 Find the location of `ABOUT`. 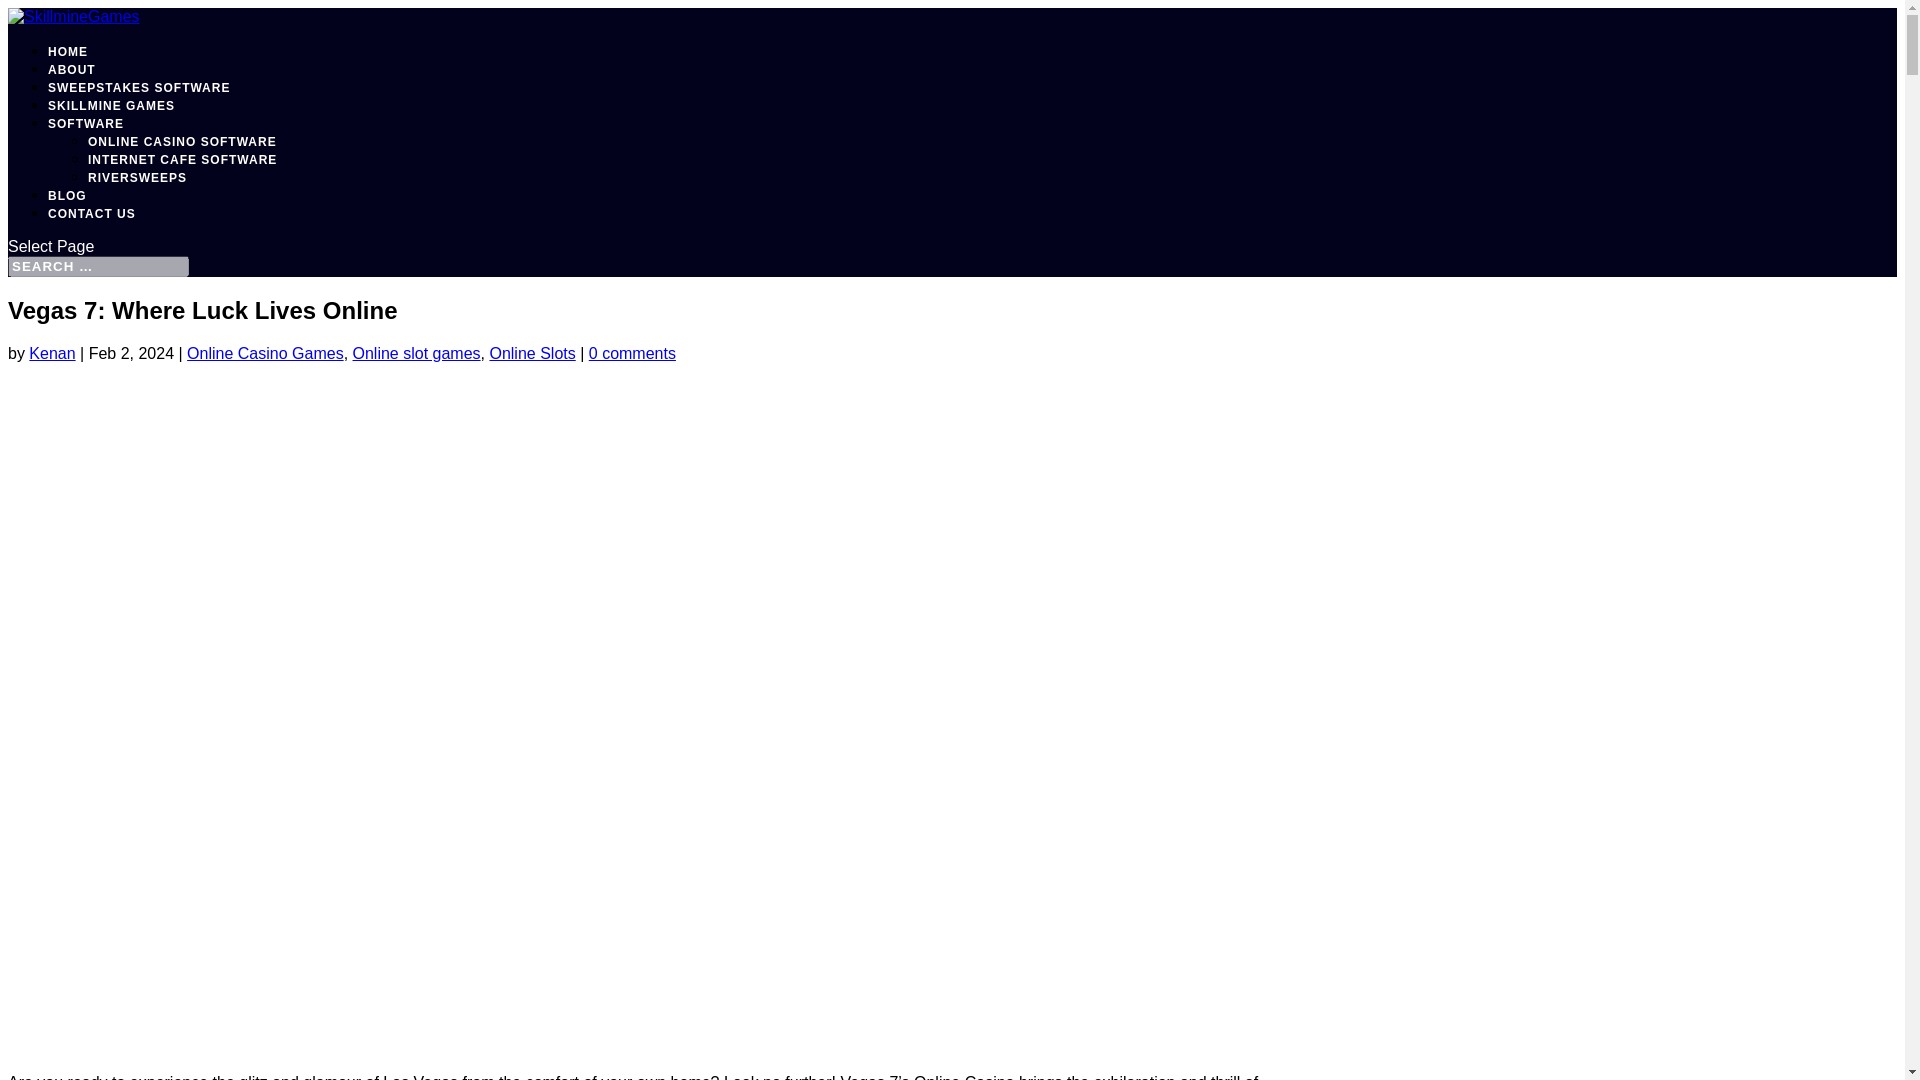

ABOUT is located at coordinates (72, 69).